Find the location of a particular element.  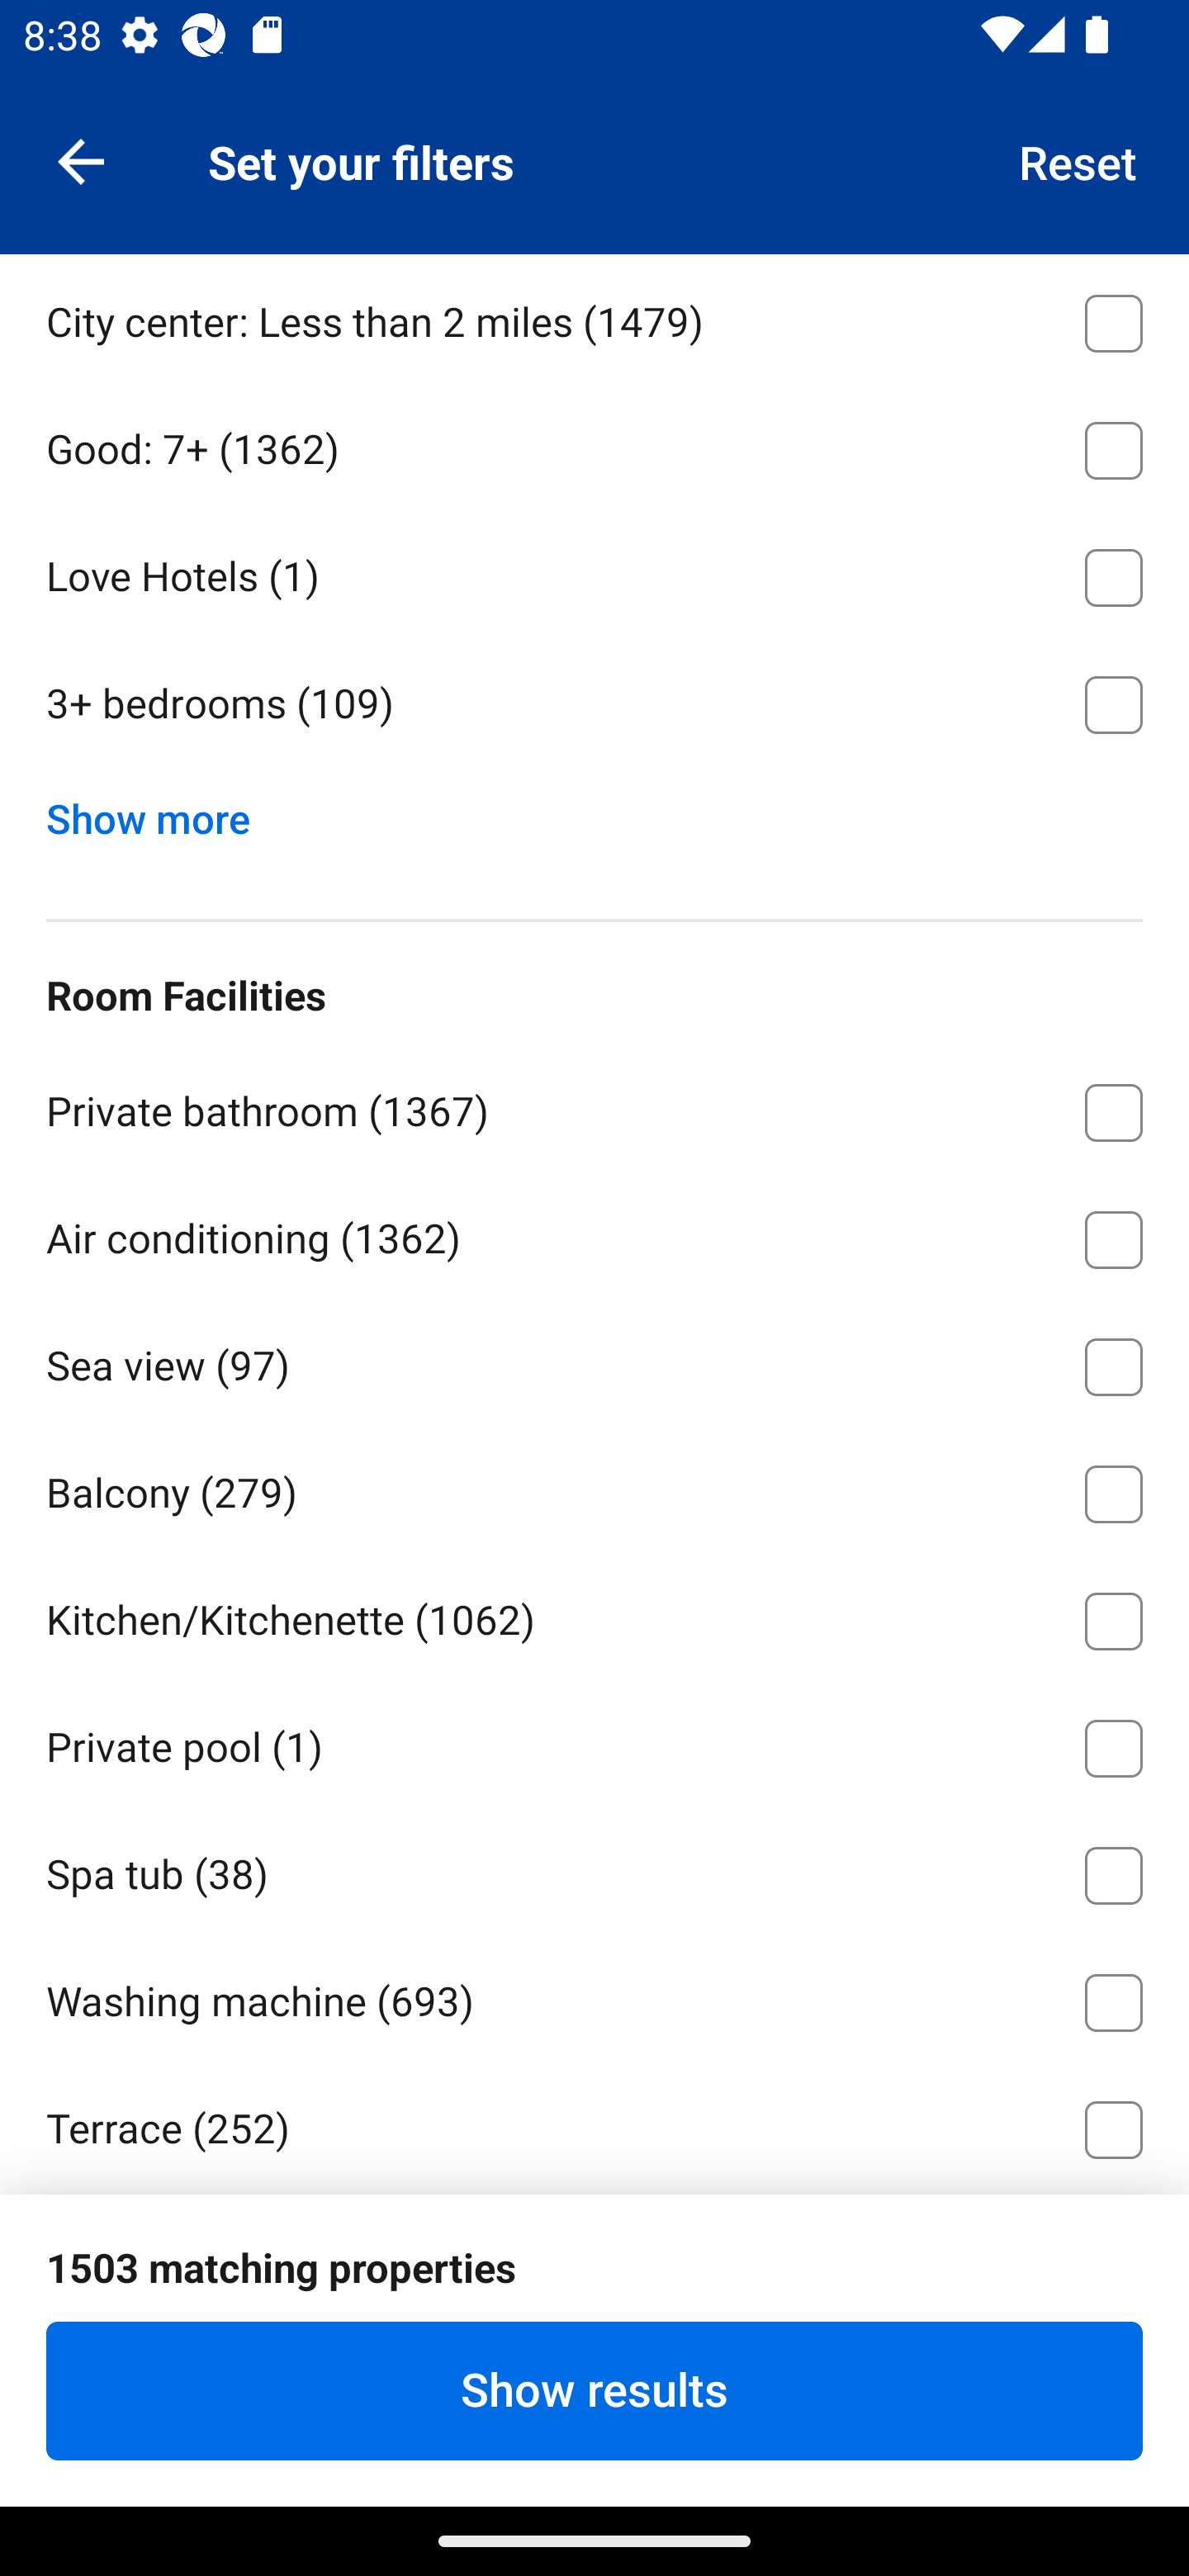

Show results is located at coordinates (594, 2390).